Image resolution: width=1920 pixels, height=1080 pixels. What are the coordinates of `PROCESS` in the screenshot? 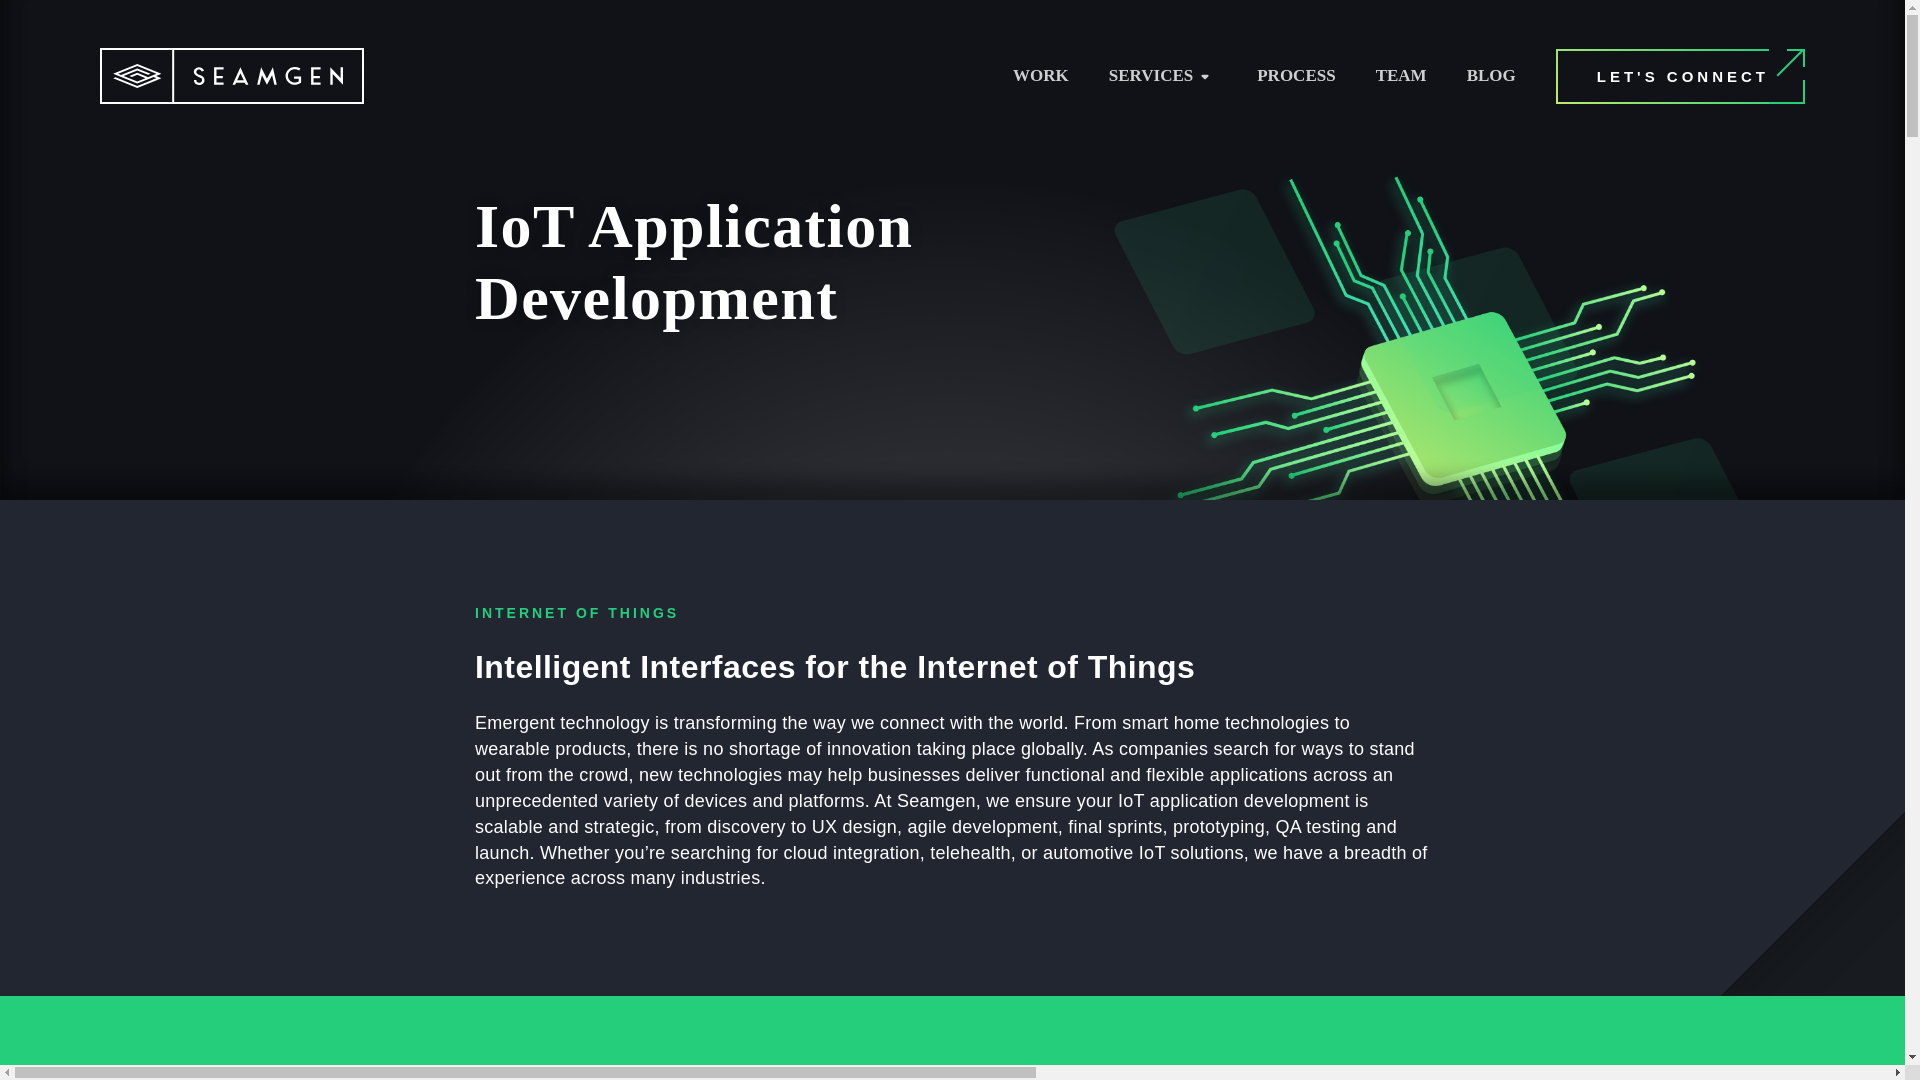 It's located at (1296, 76).